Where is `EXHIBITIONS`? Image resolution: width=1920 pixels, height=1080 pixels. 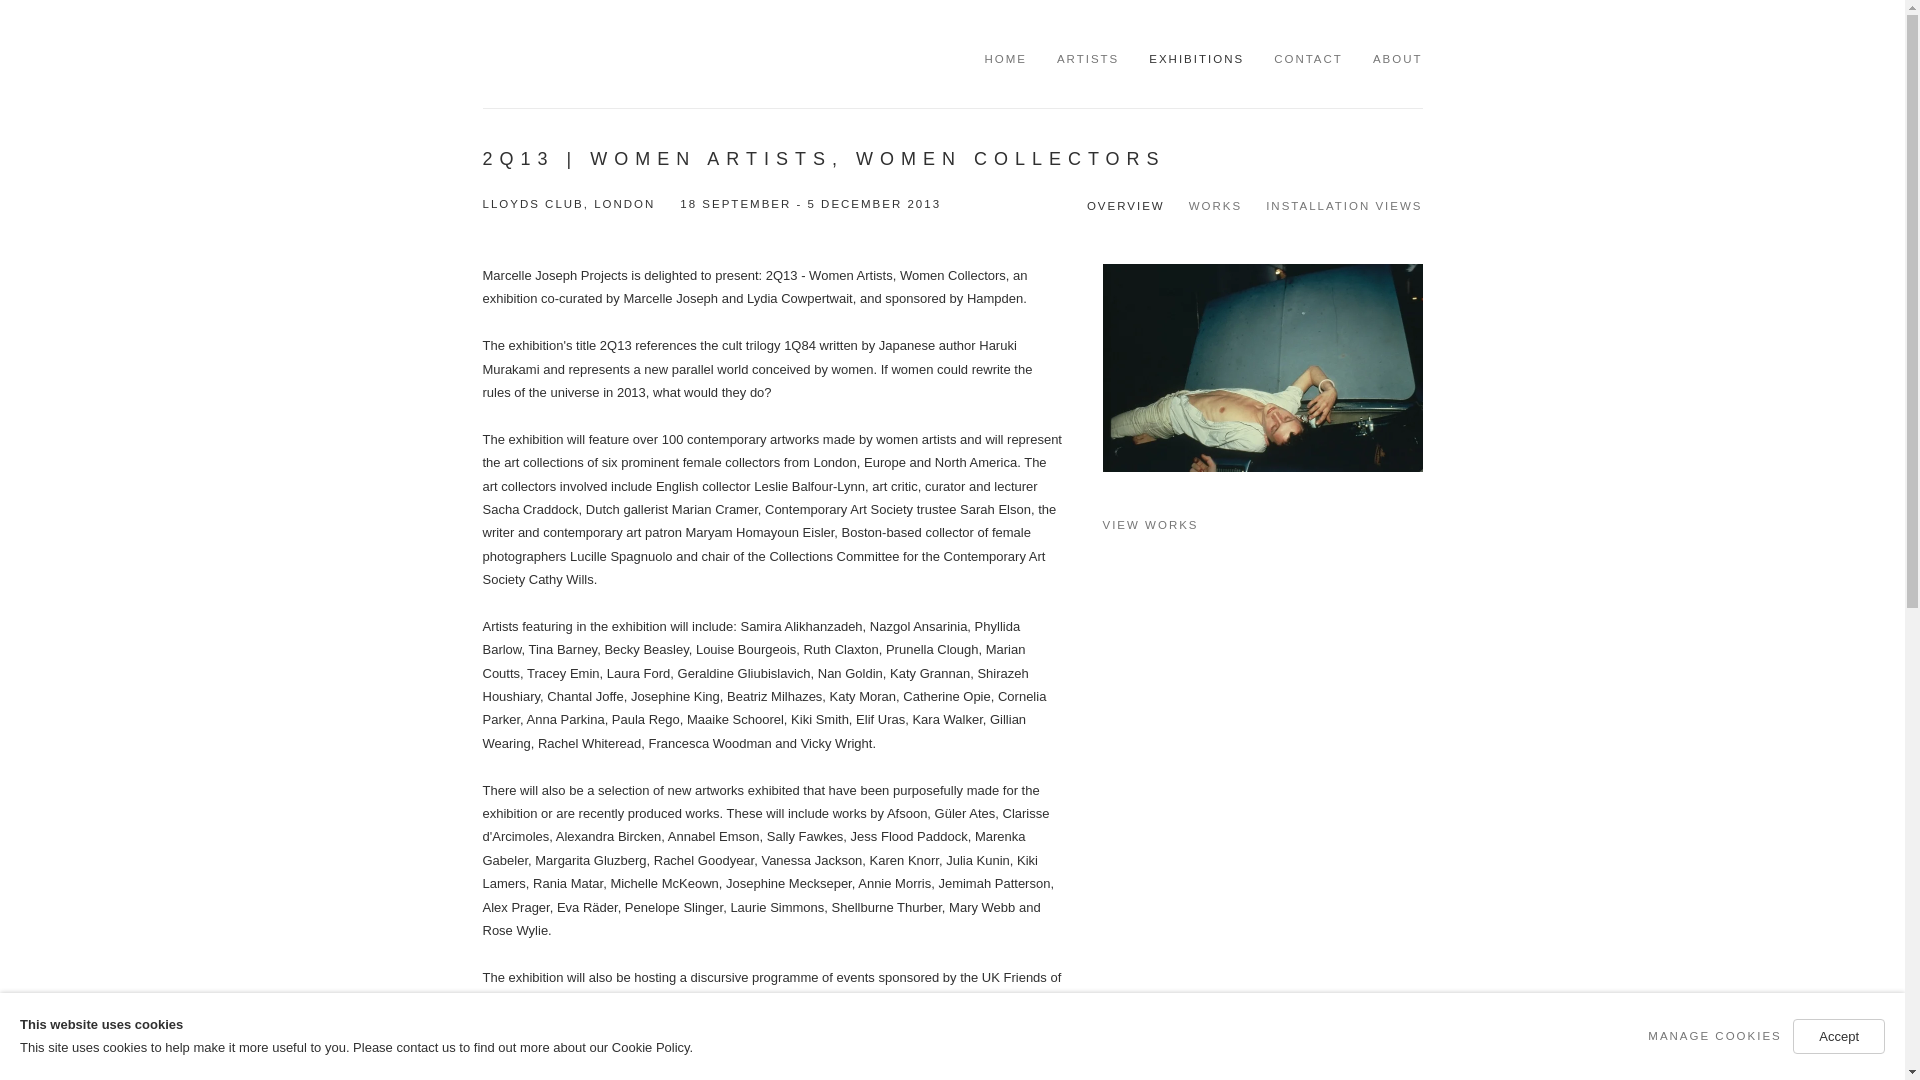 EXHIBITIONS is located at coordinates (1196, 59).